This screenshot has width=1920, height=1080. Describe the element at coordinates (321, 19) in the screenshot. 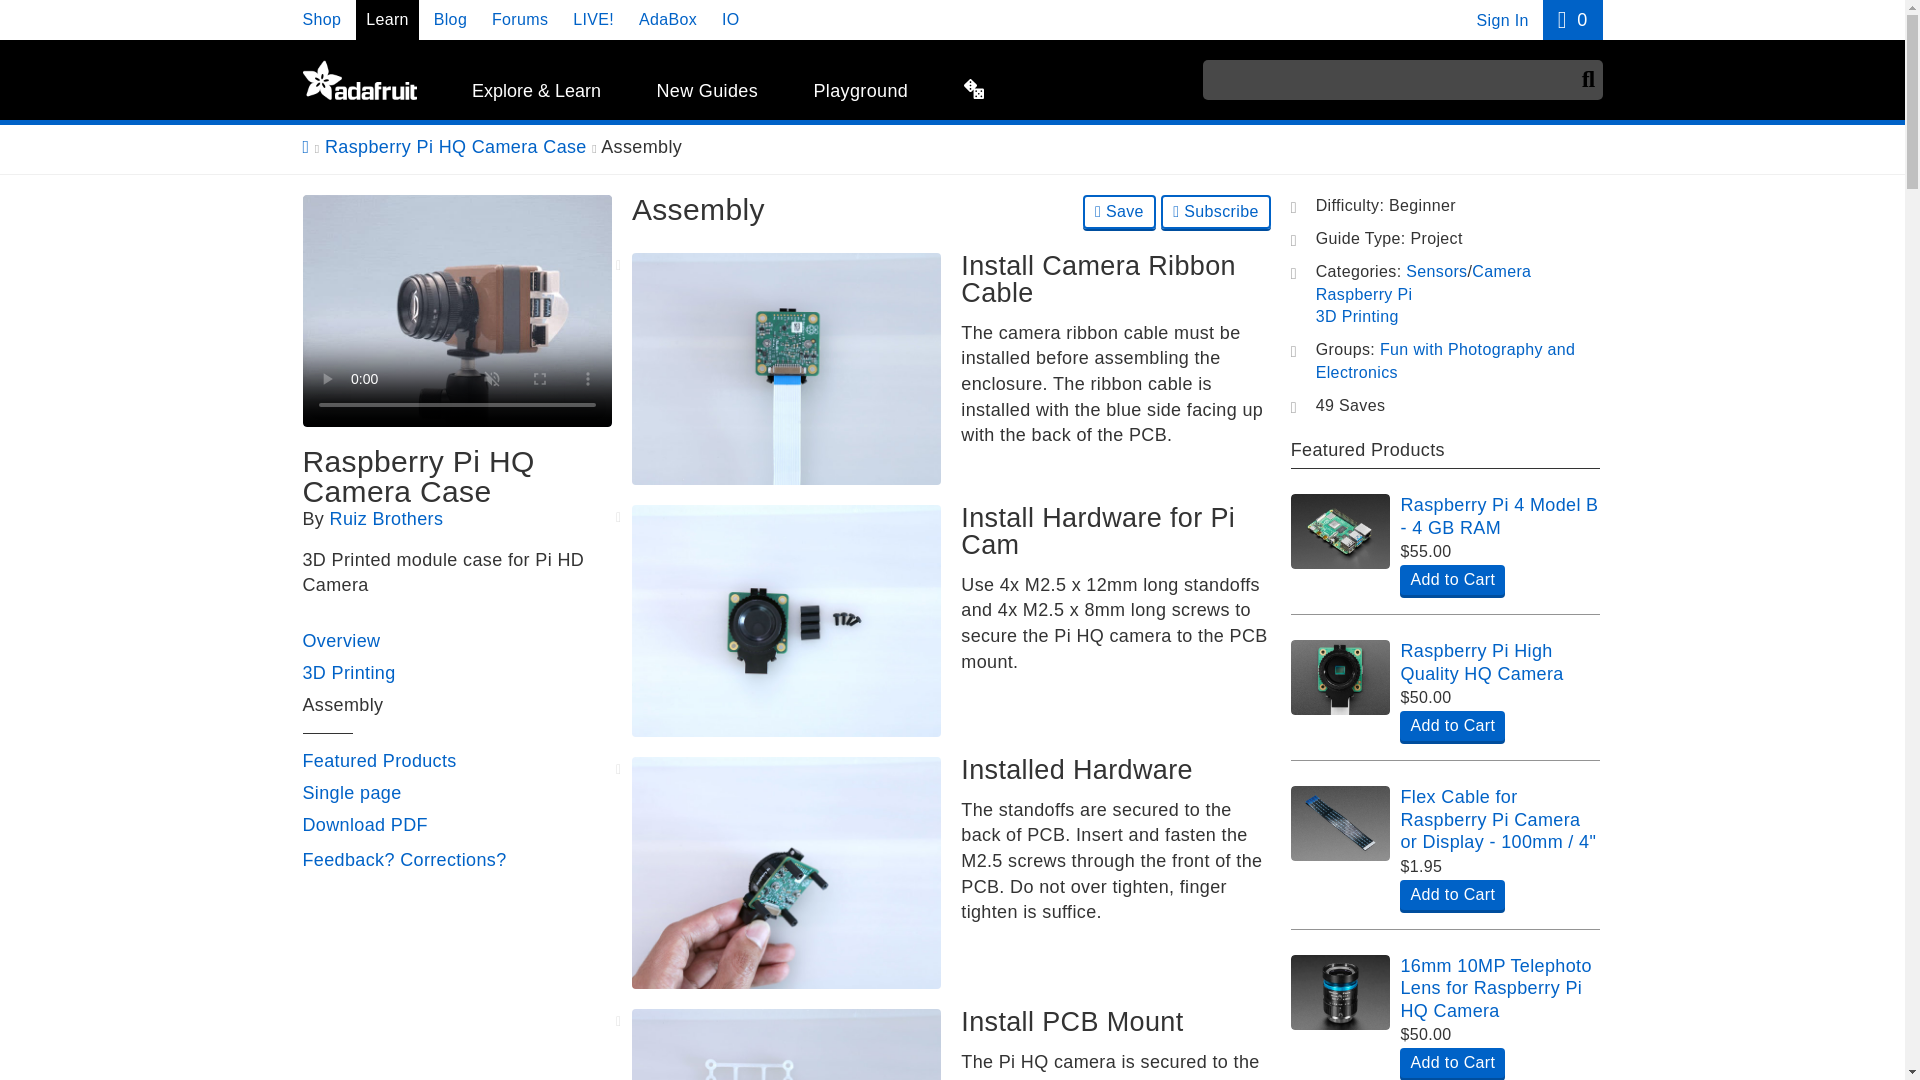

I see `Shop` at that location.